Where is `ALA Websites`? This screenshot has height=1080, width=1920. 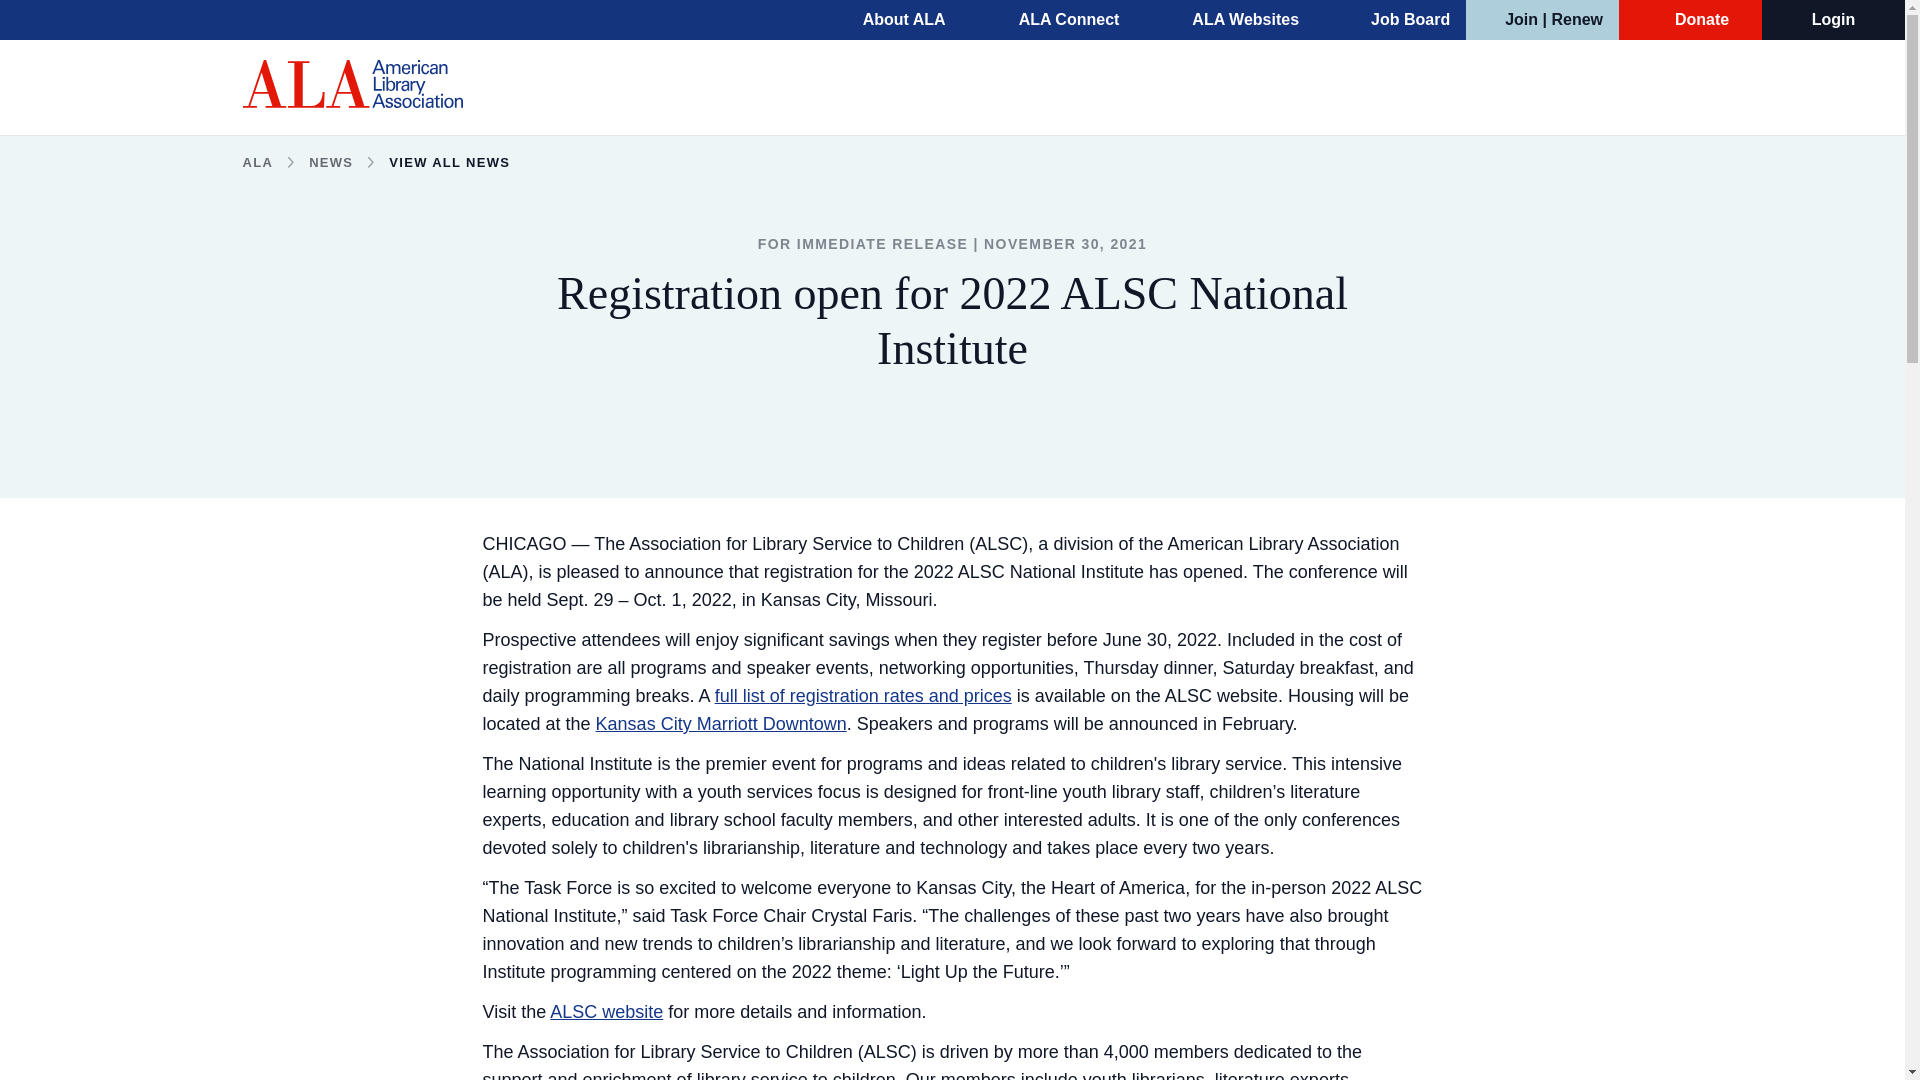 ALA Websites is located at coordinates (1232, 20).